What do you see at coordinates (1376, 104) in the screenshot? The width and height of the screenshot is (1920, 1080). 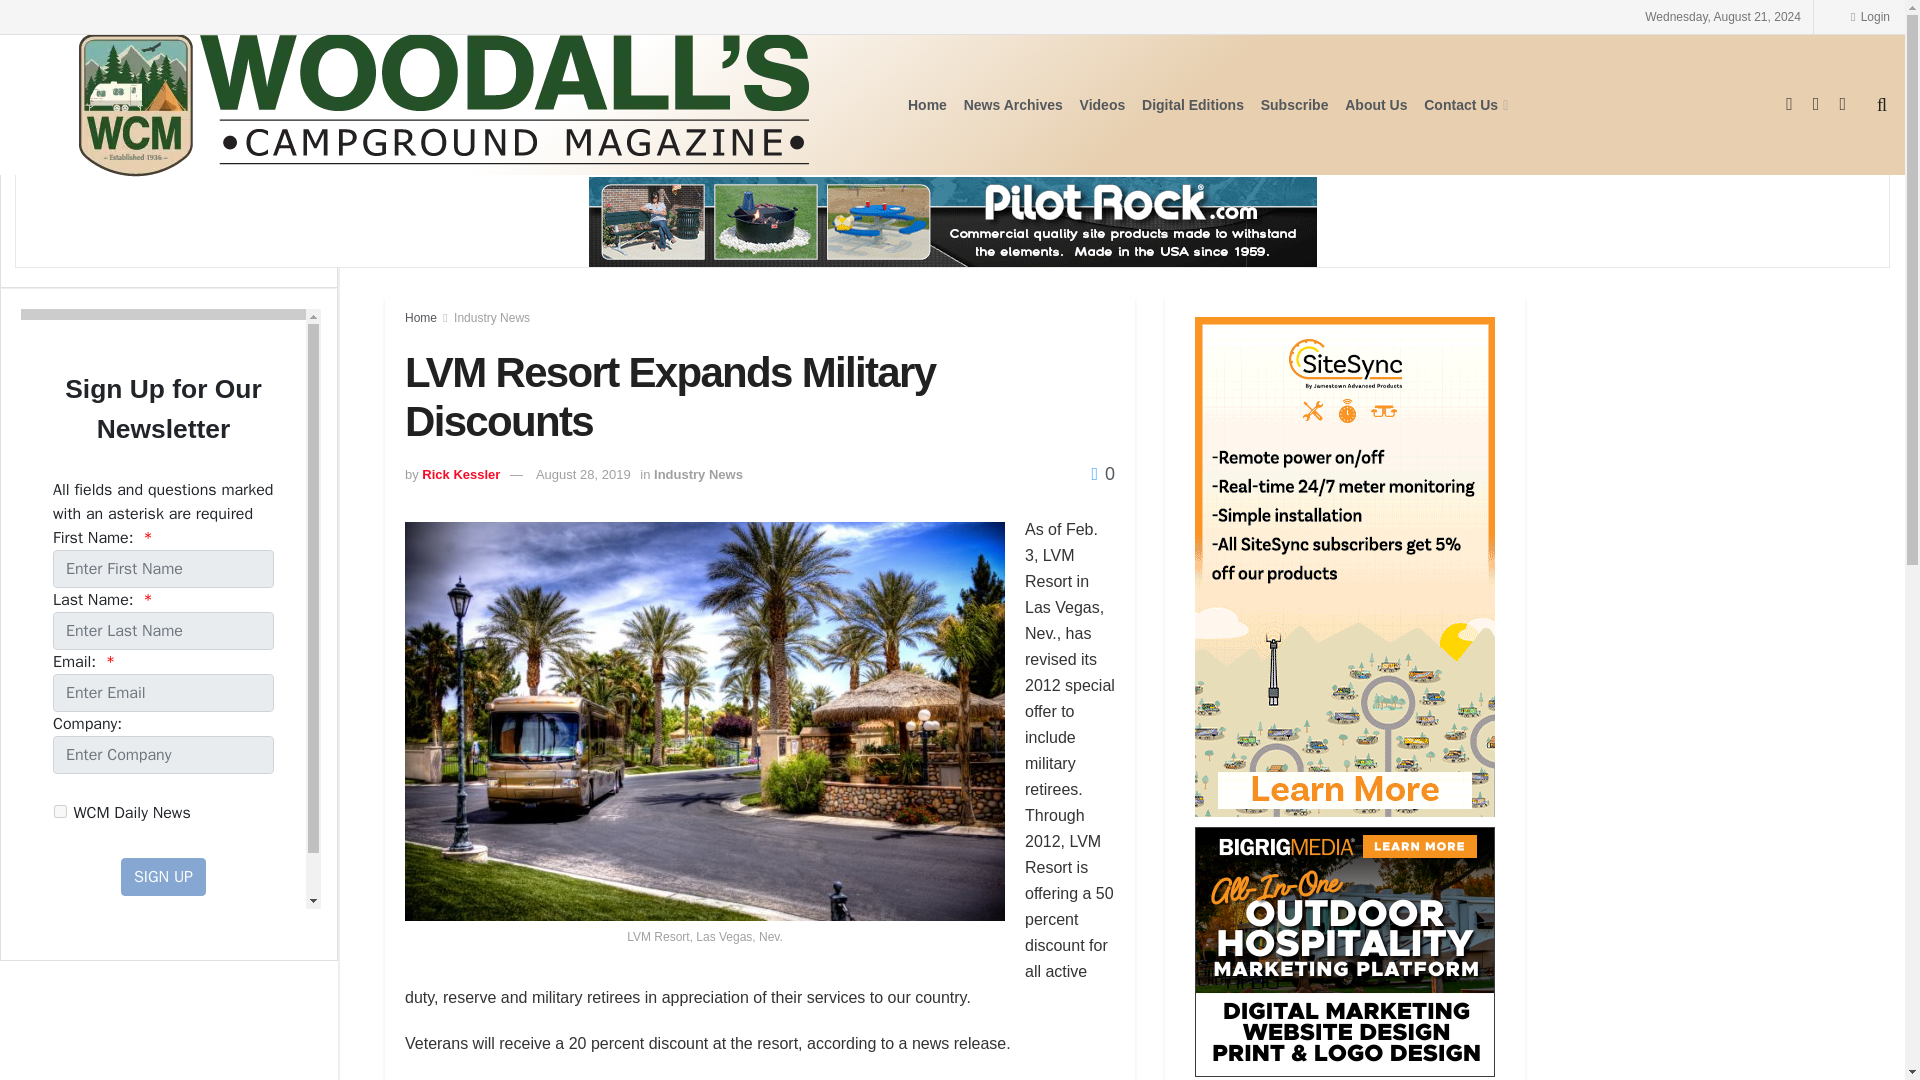 I see `About Us` at bounding box center [1376, 104].